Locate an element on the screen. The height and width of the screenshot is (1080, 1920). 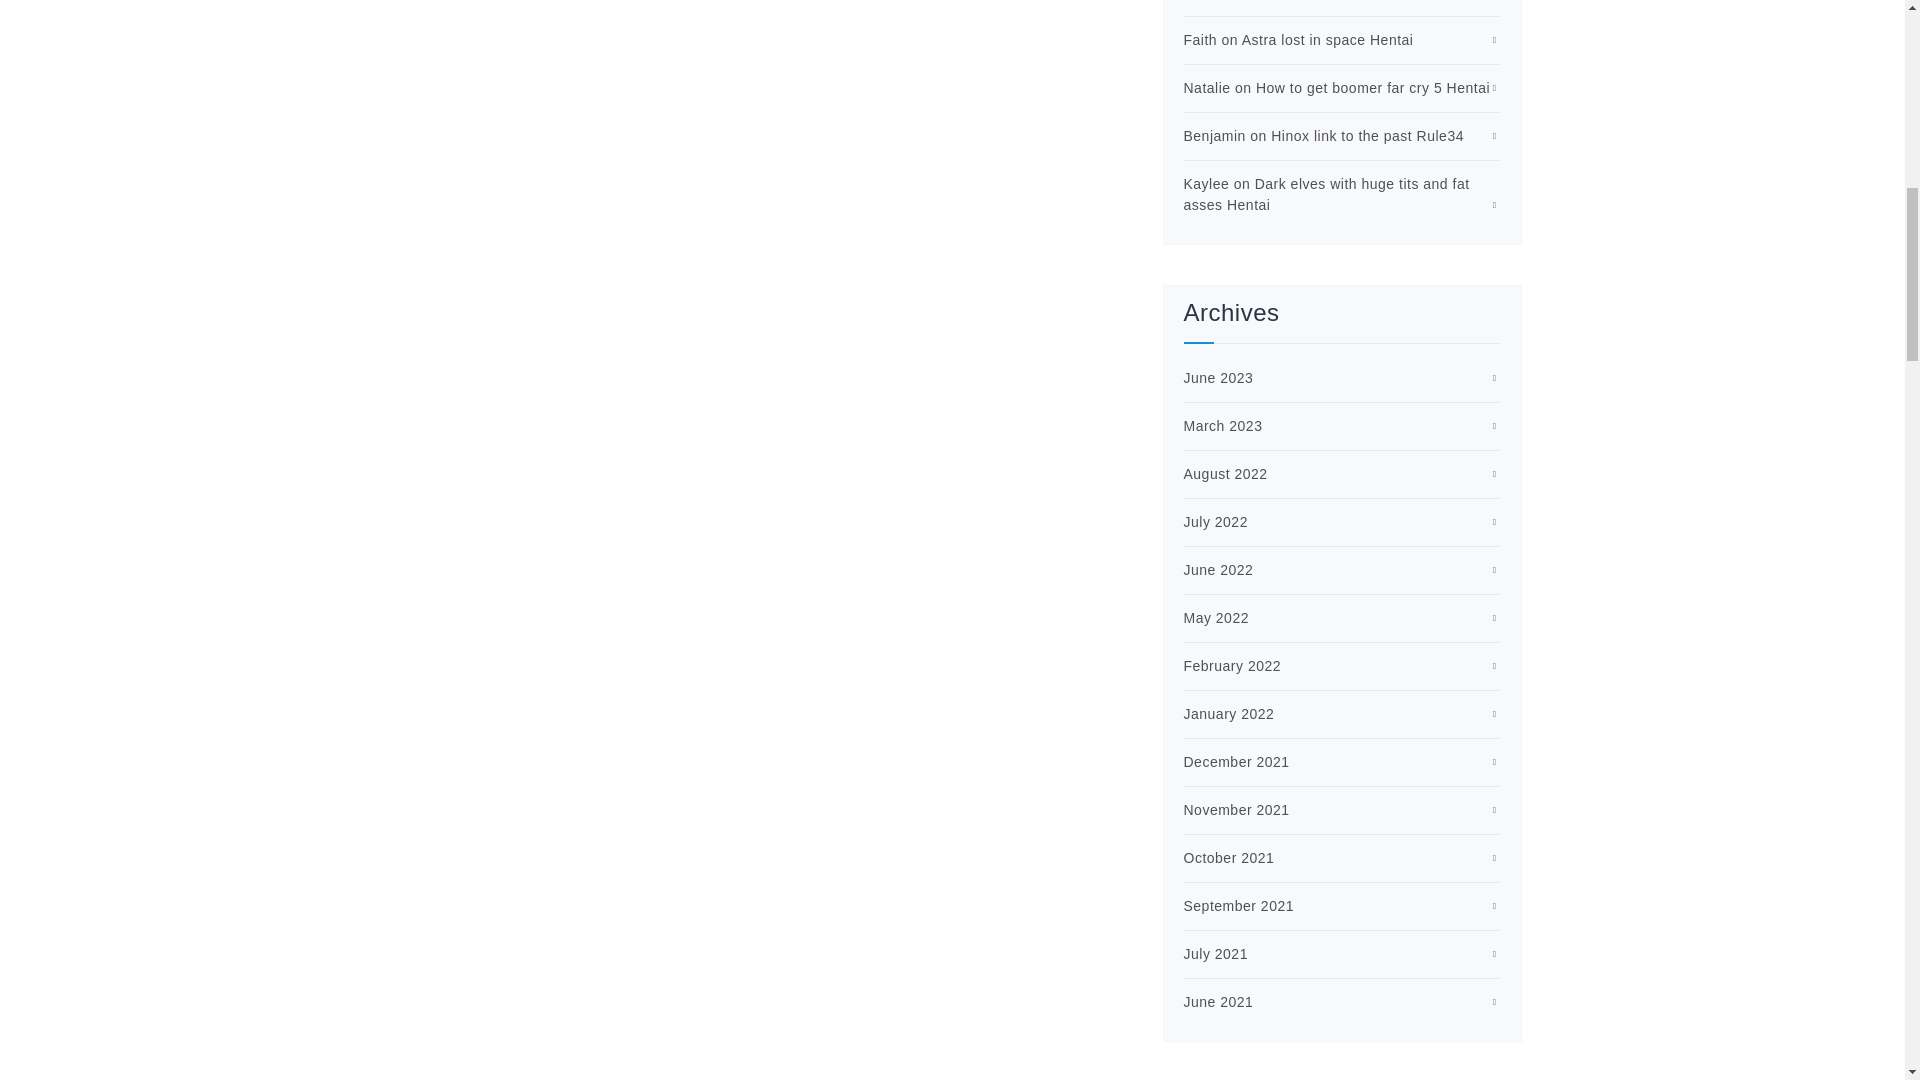
June 2021 is located at coordinates (1218, 1001).